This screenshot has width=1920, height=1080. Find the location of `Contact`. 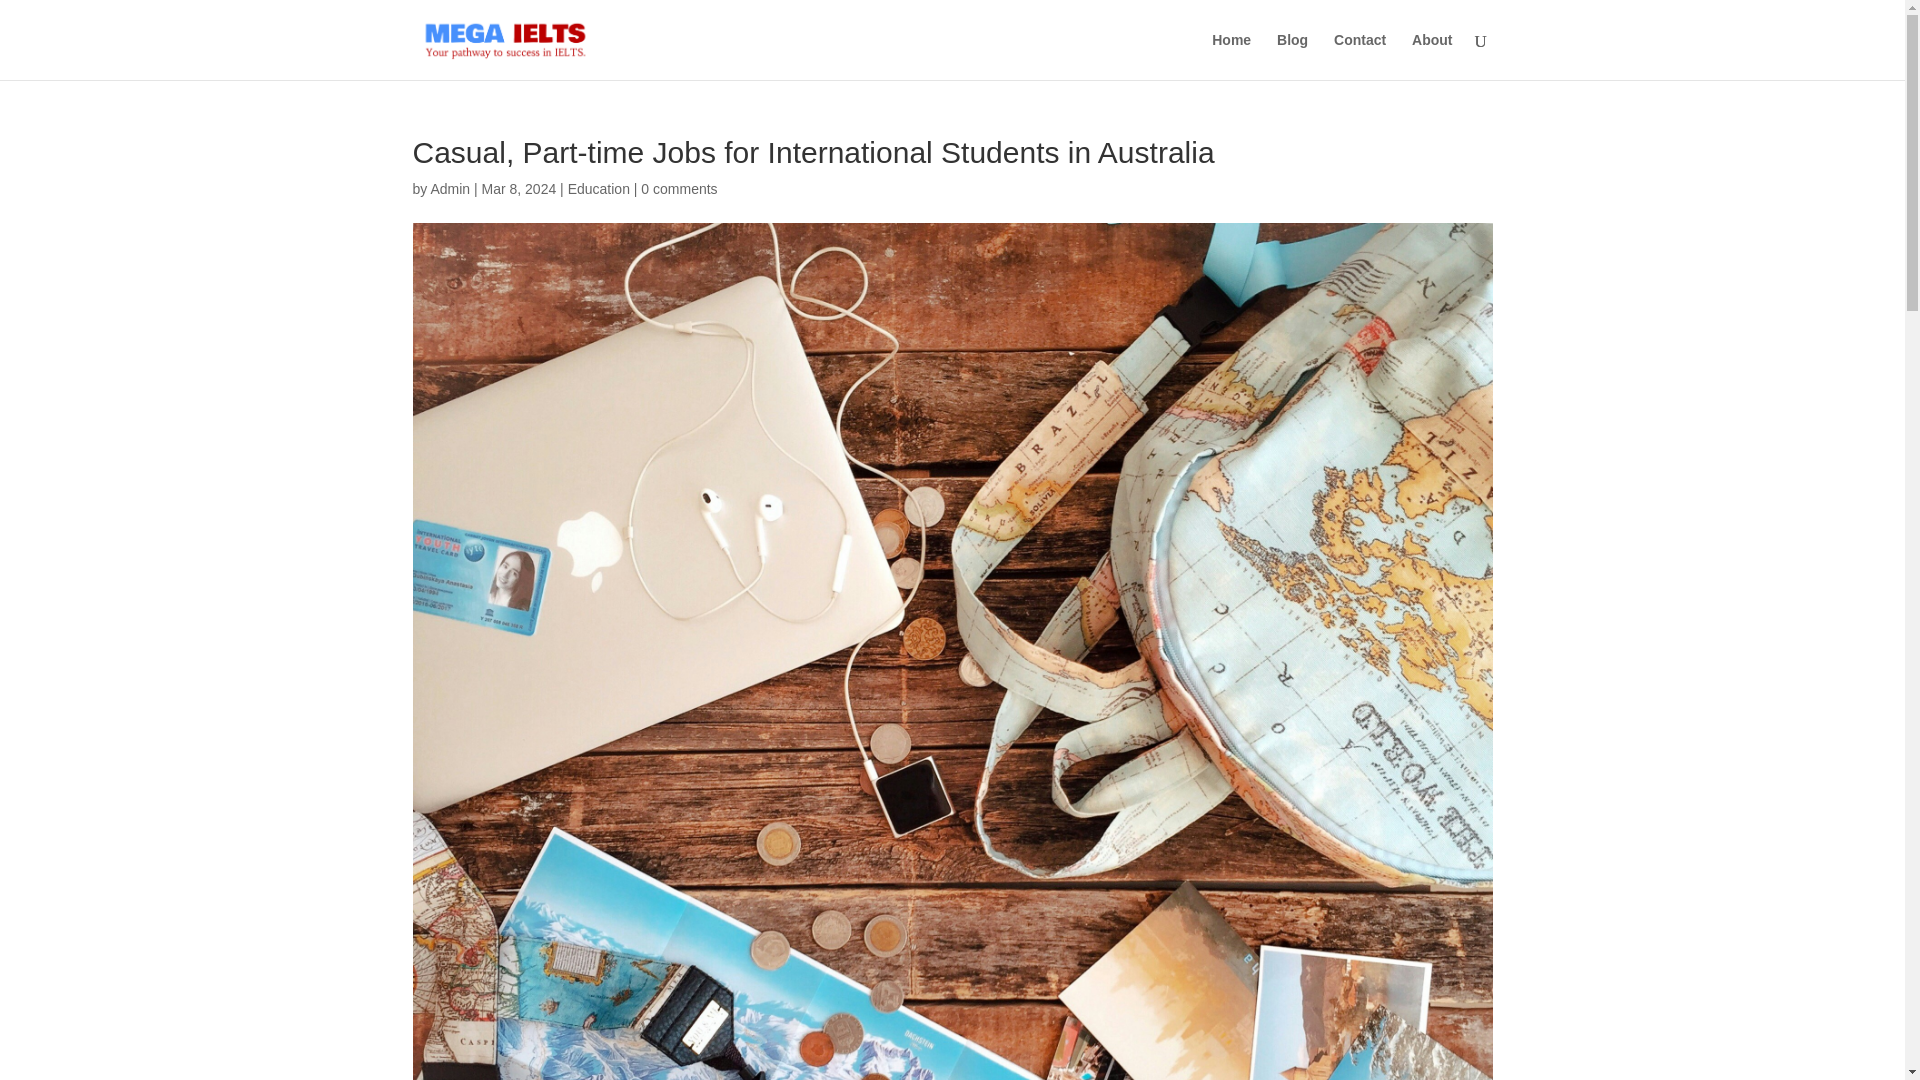

Contact is located at coordinates (1360, 56).